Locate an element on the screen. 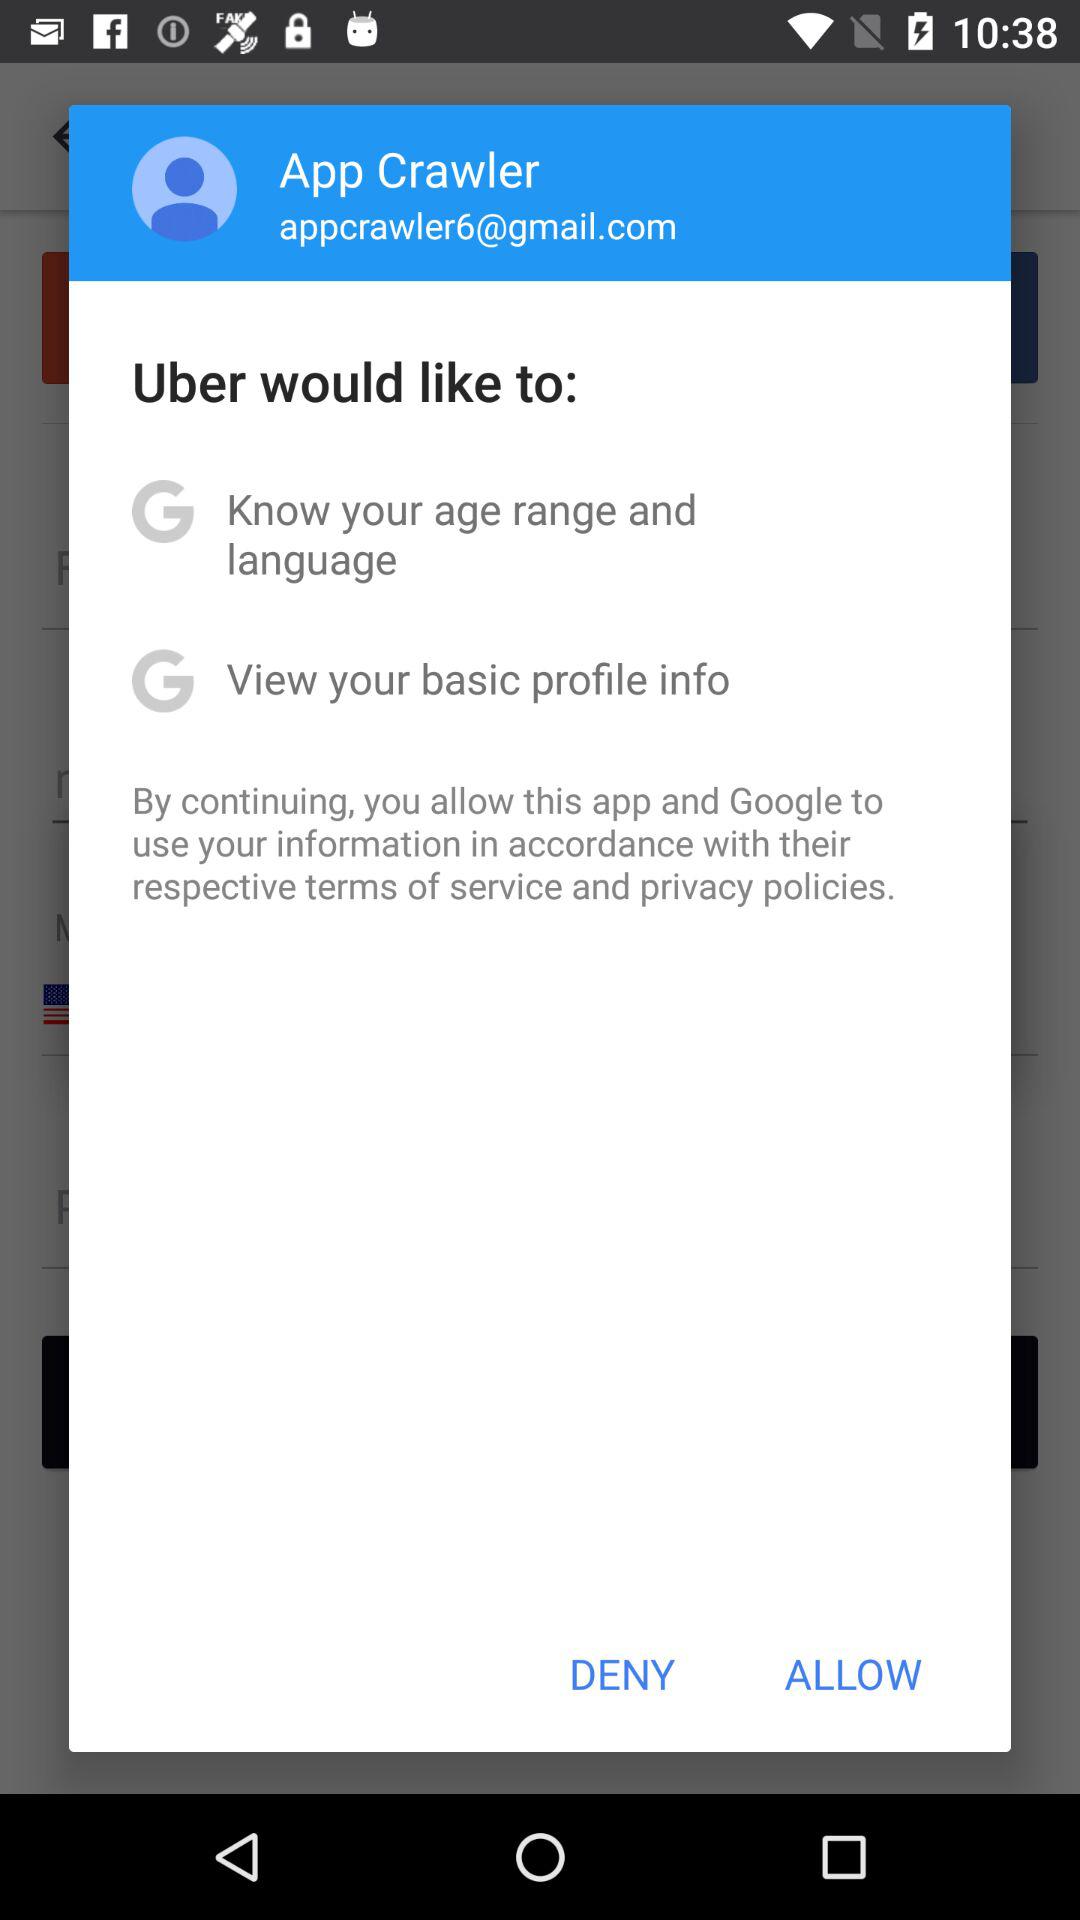  scroll to the know your age icon is located at coordinates (540, 533).